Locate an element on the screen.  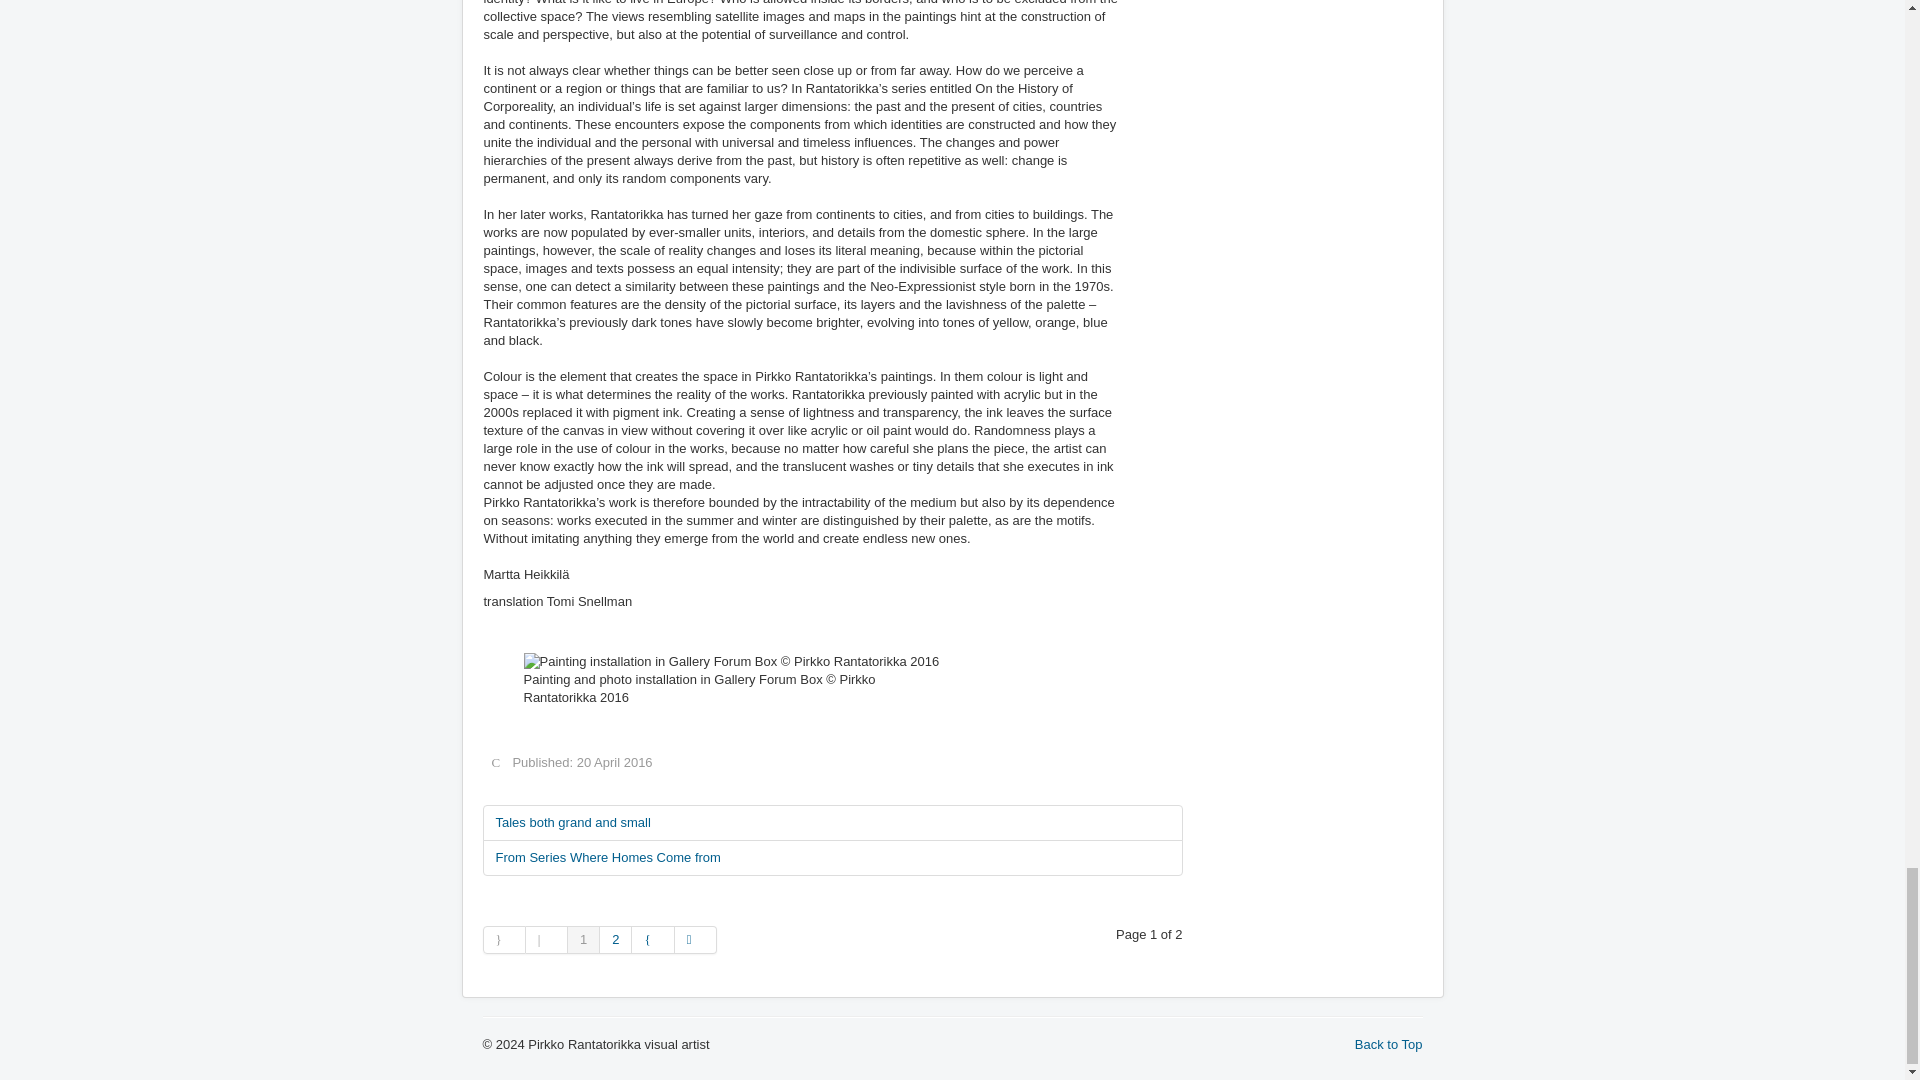
Tales both grand and small is located at coordinates (832, 822).